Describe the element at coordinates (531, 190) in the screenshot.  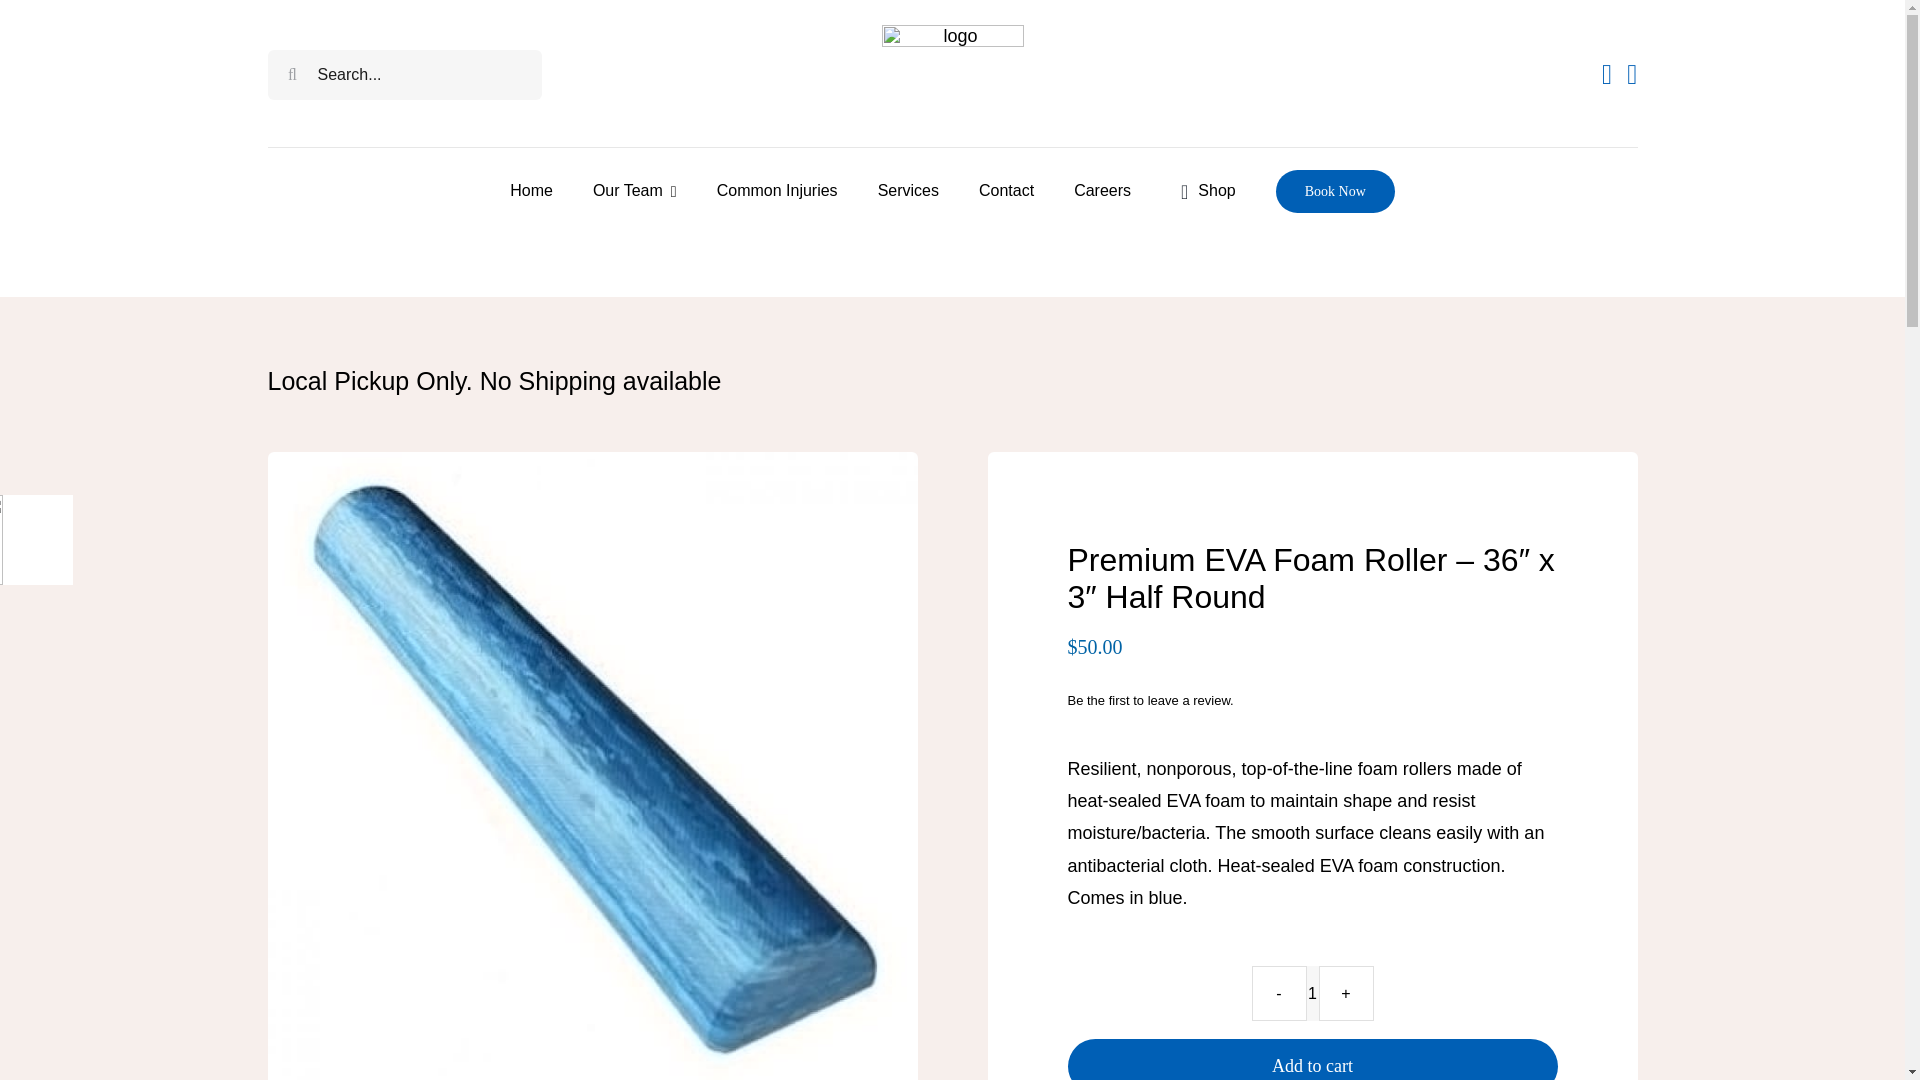
I see `Home` at that location.